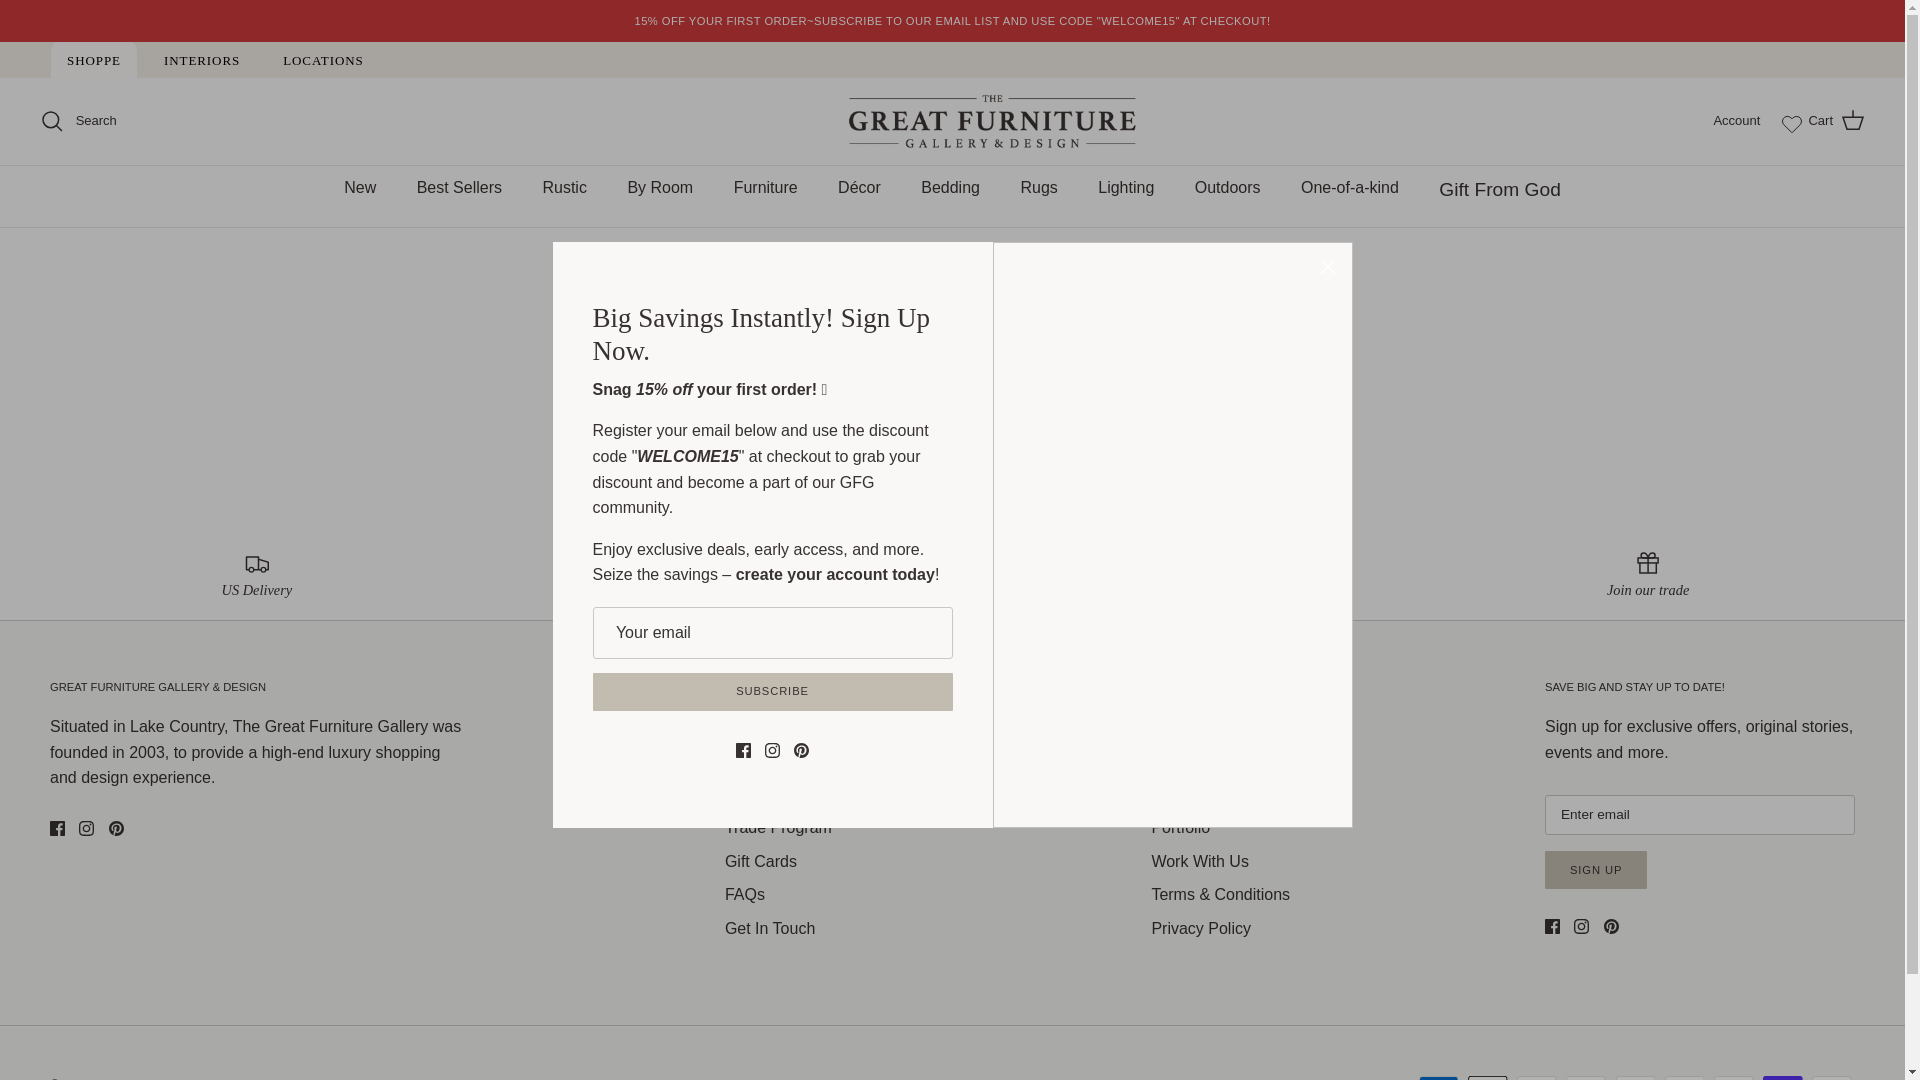  I want to click on Account, so click(1736, 121).